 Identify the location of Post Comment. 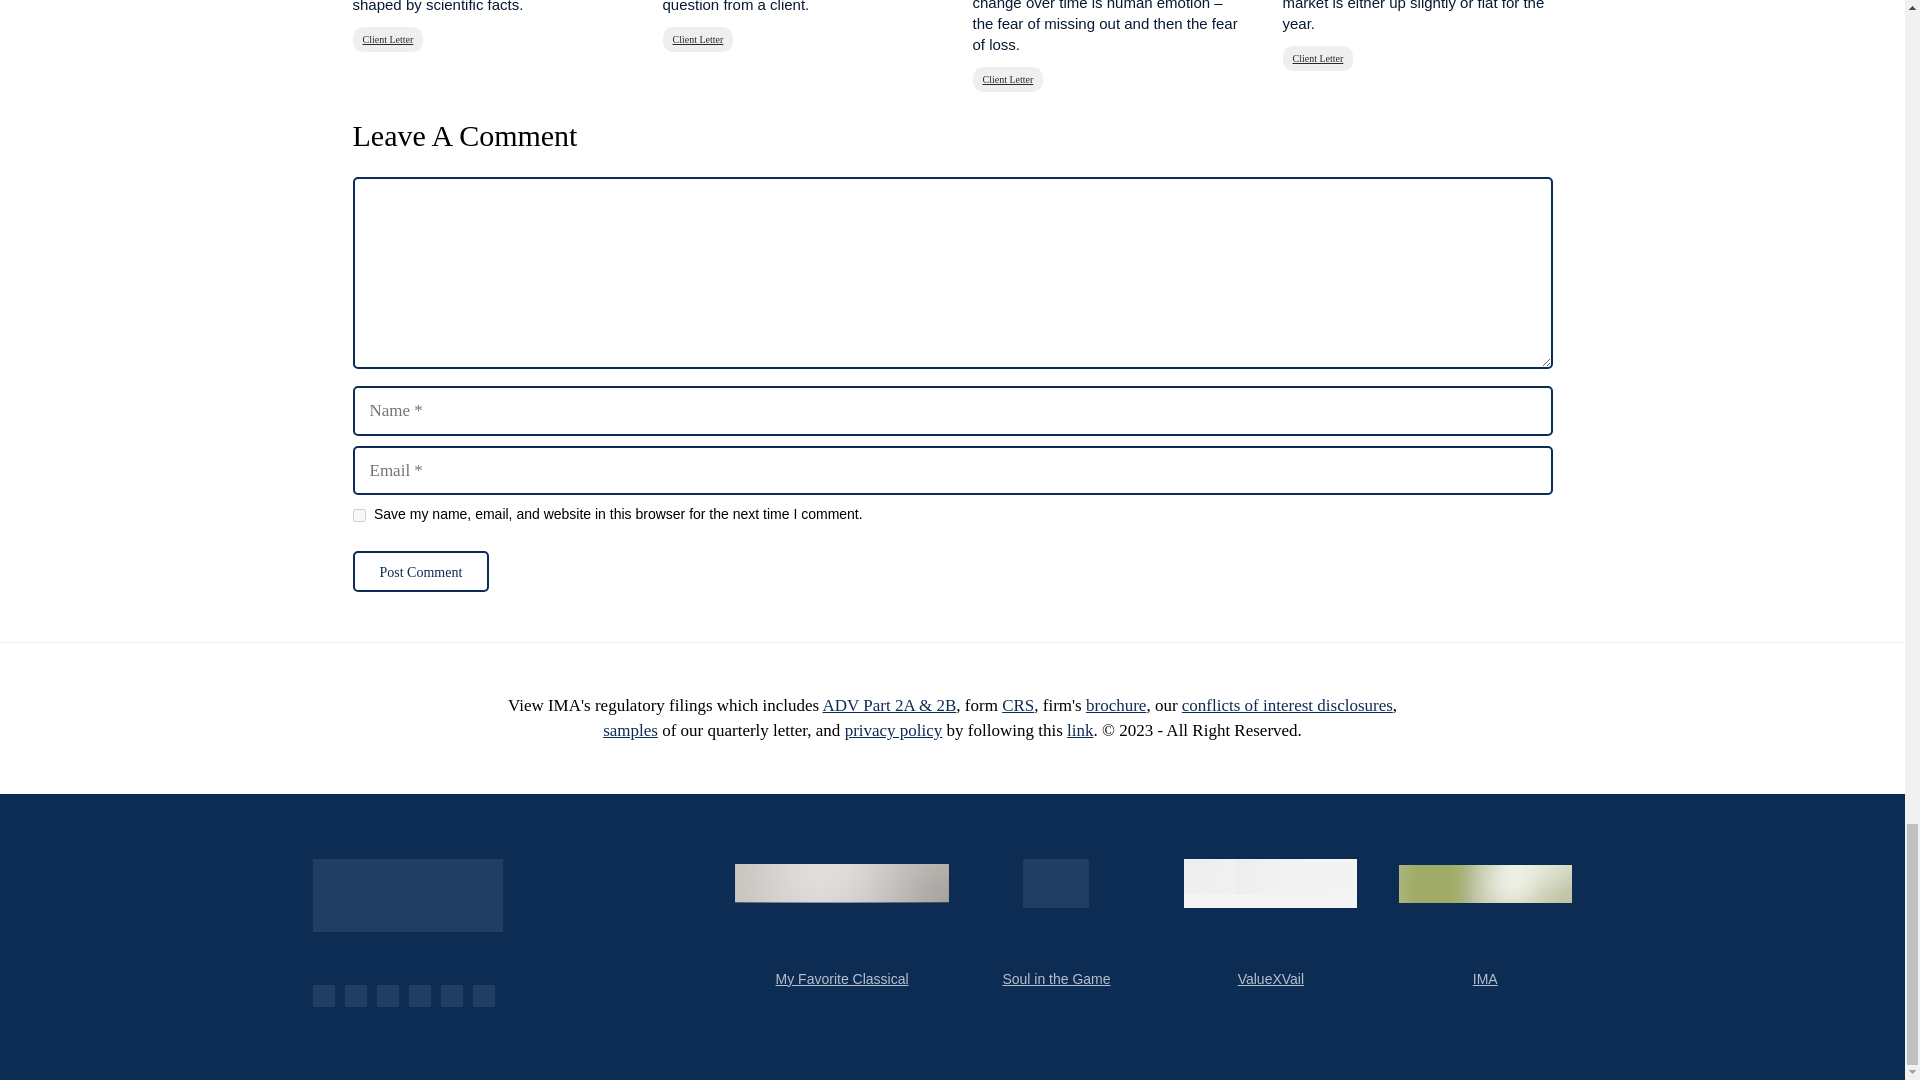
(420, 570).